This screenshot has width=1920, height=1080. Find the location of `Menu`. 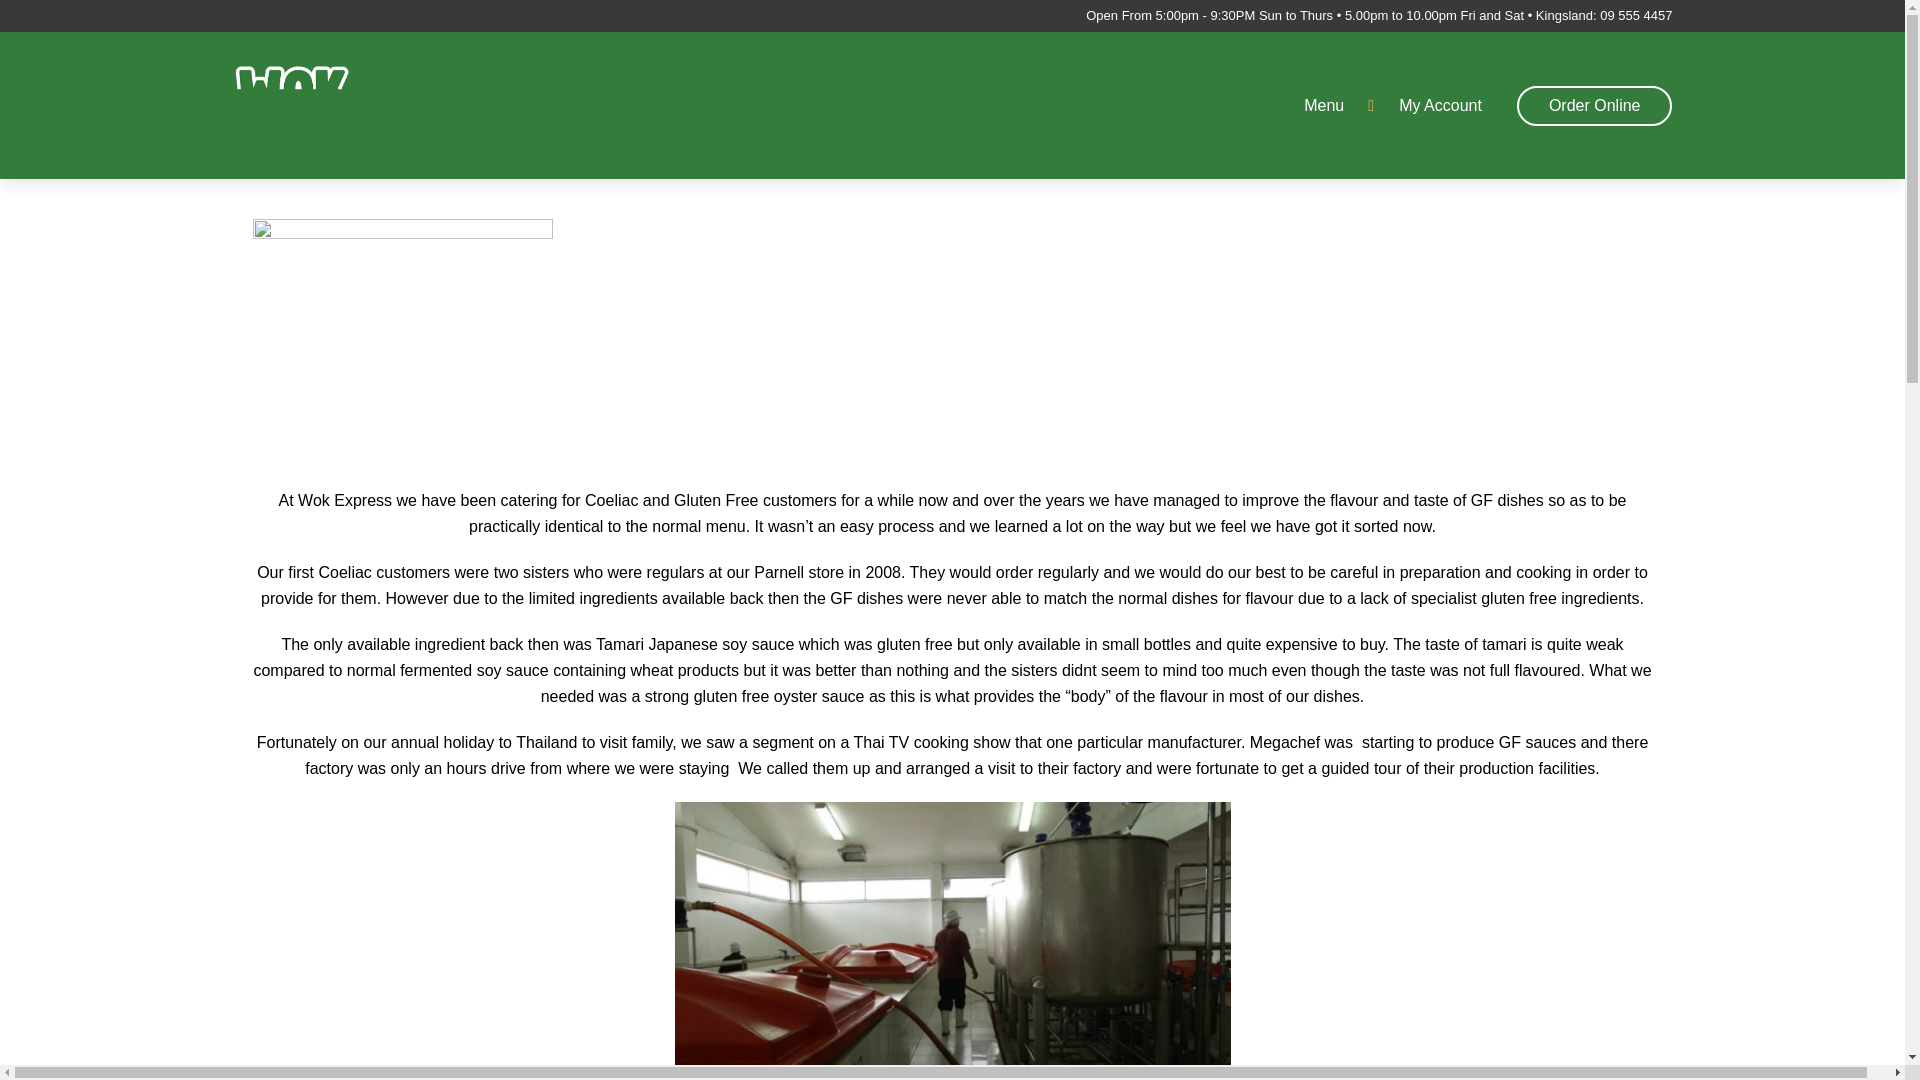

Menu is located at coordinates (1336, 106).